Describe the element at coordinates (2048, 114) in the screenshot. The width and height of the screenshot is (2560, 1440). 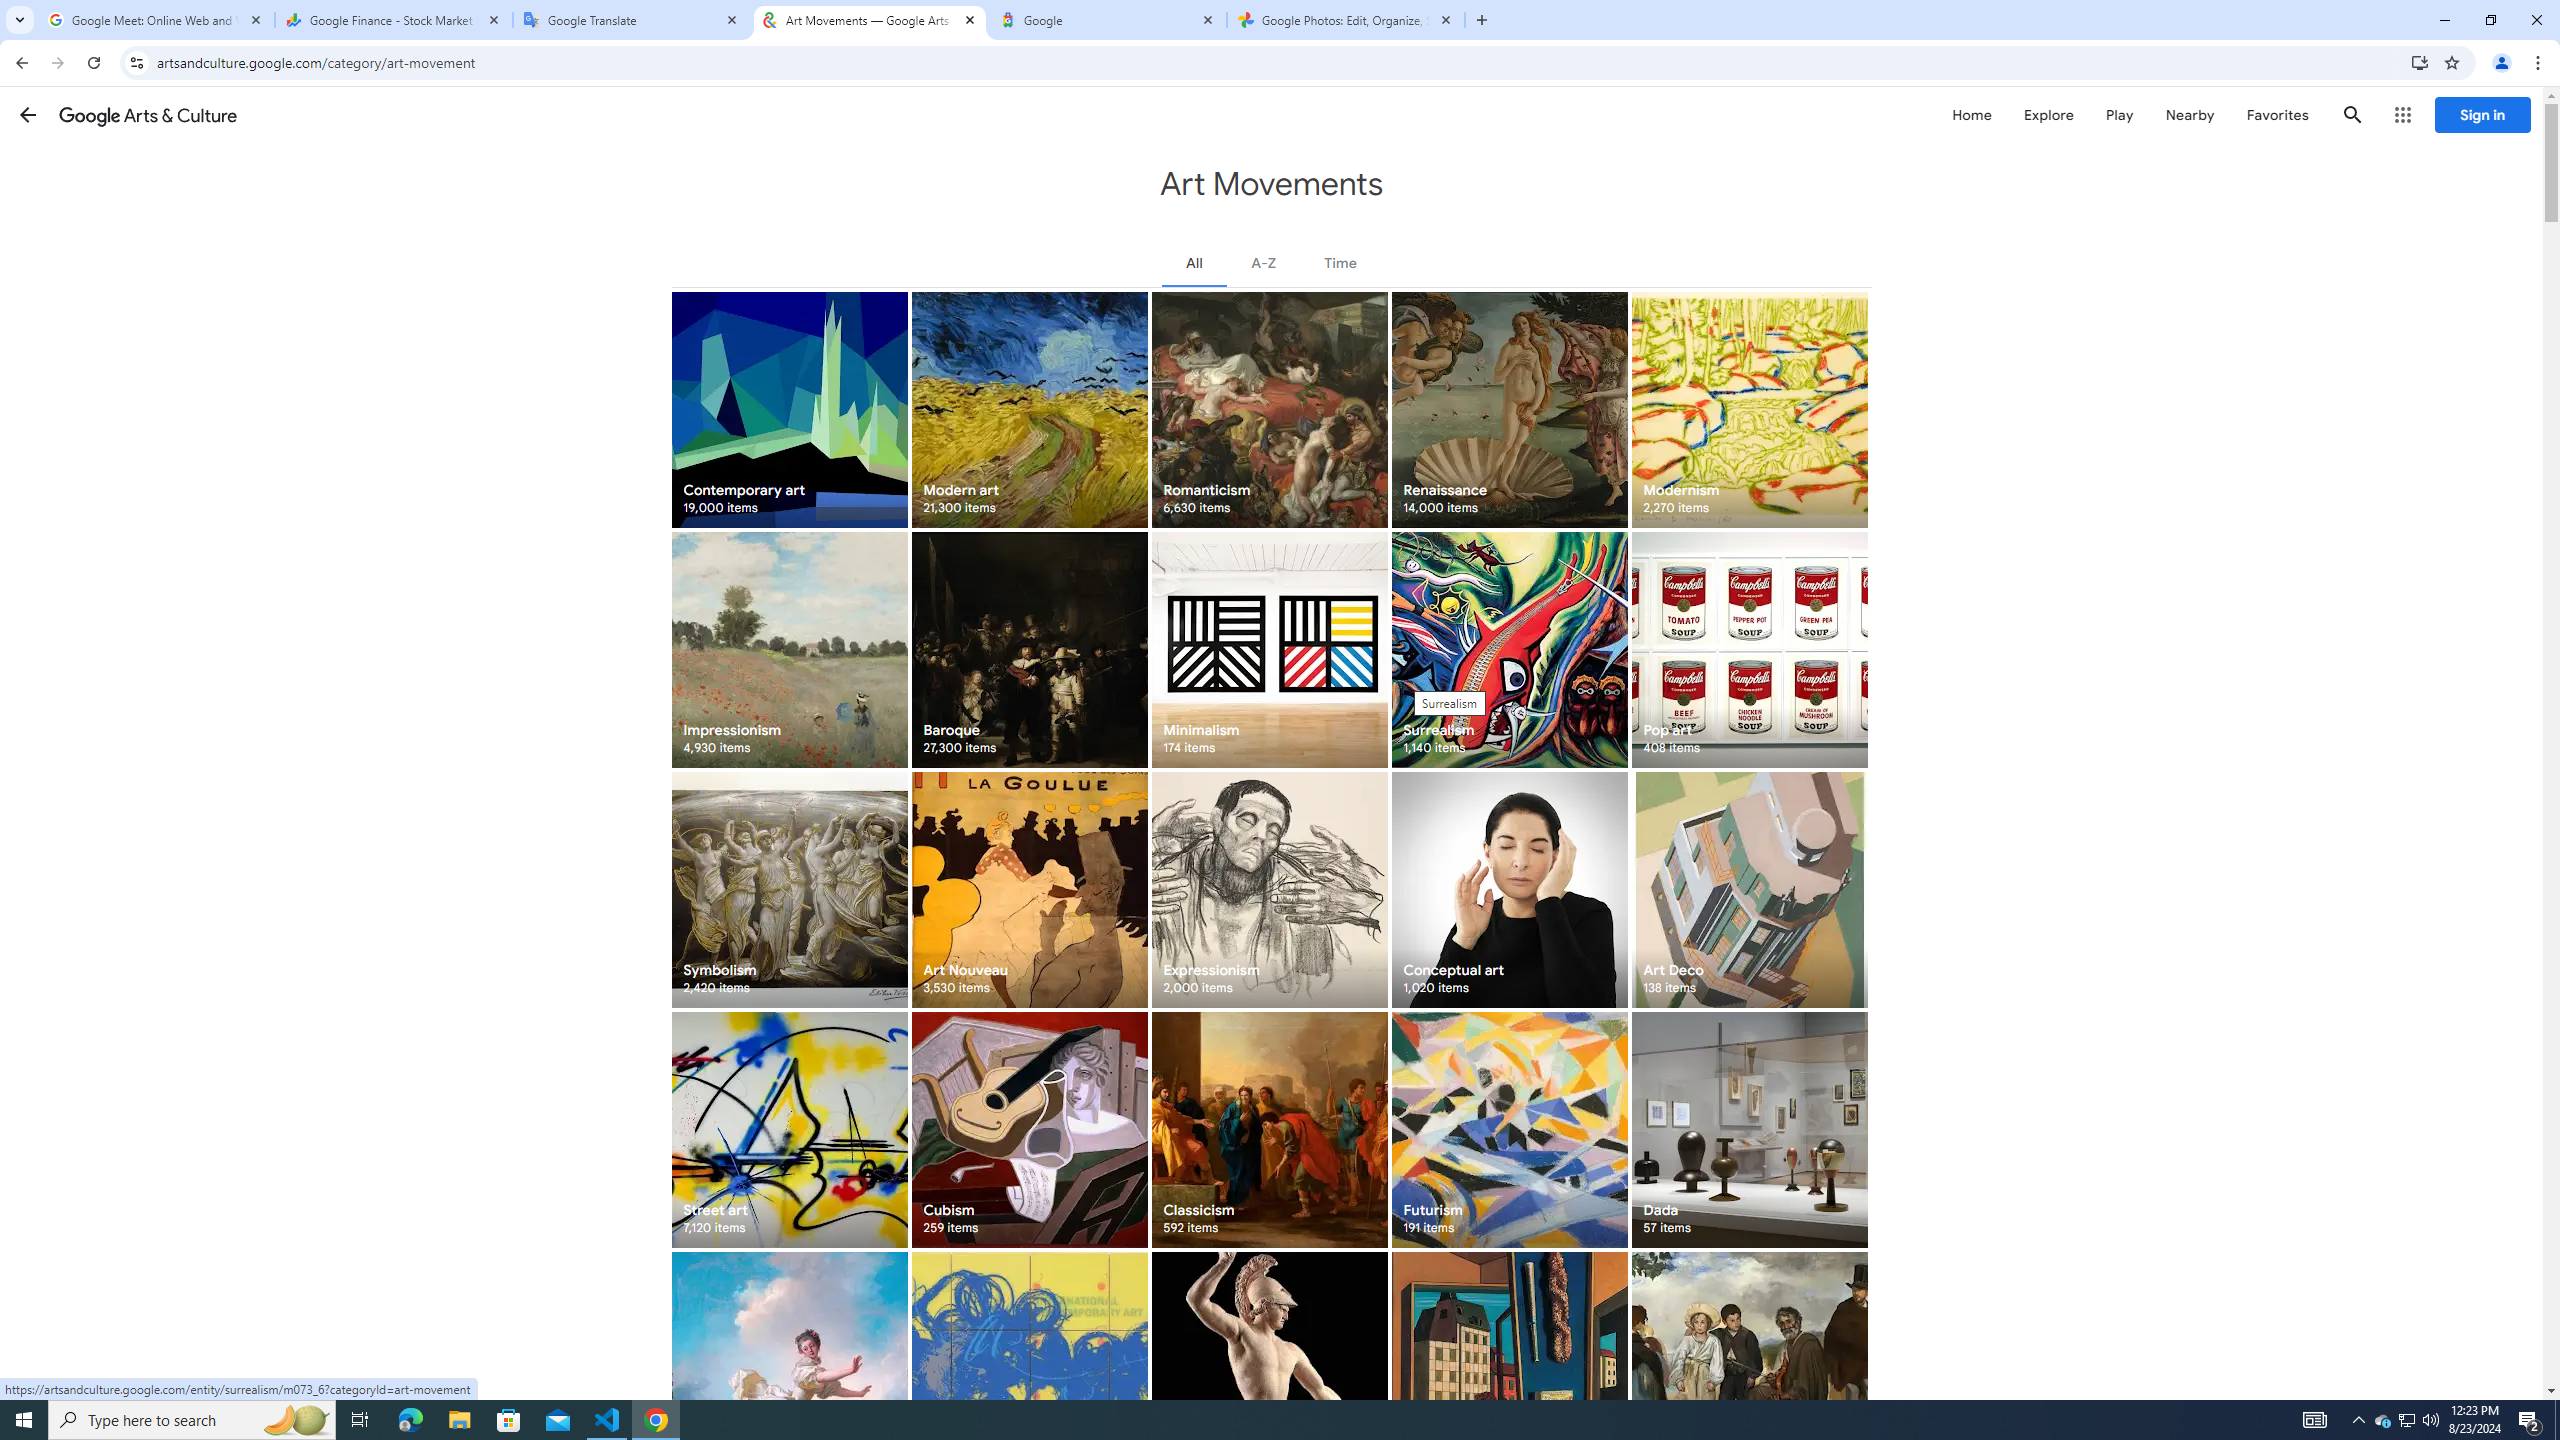
I see `Explore` at that location.